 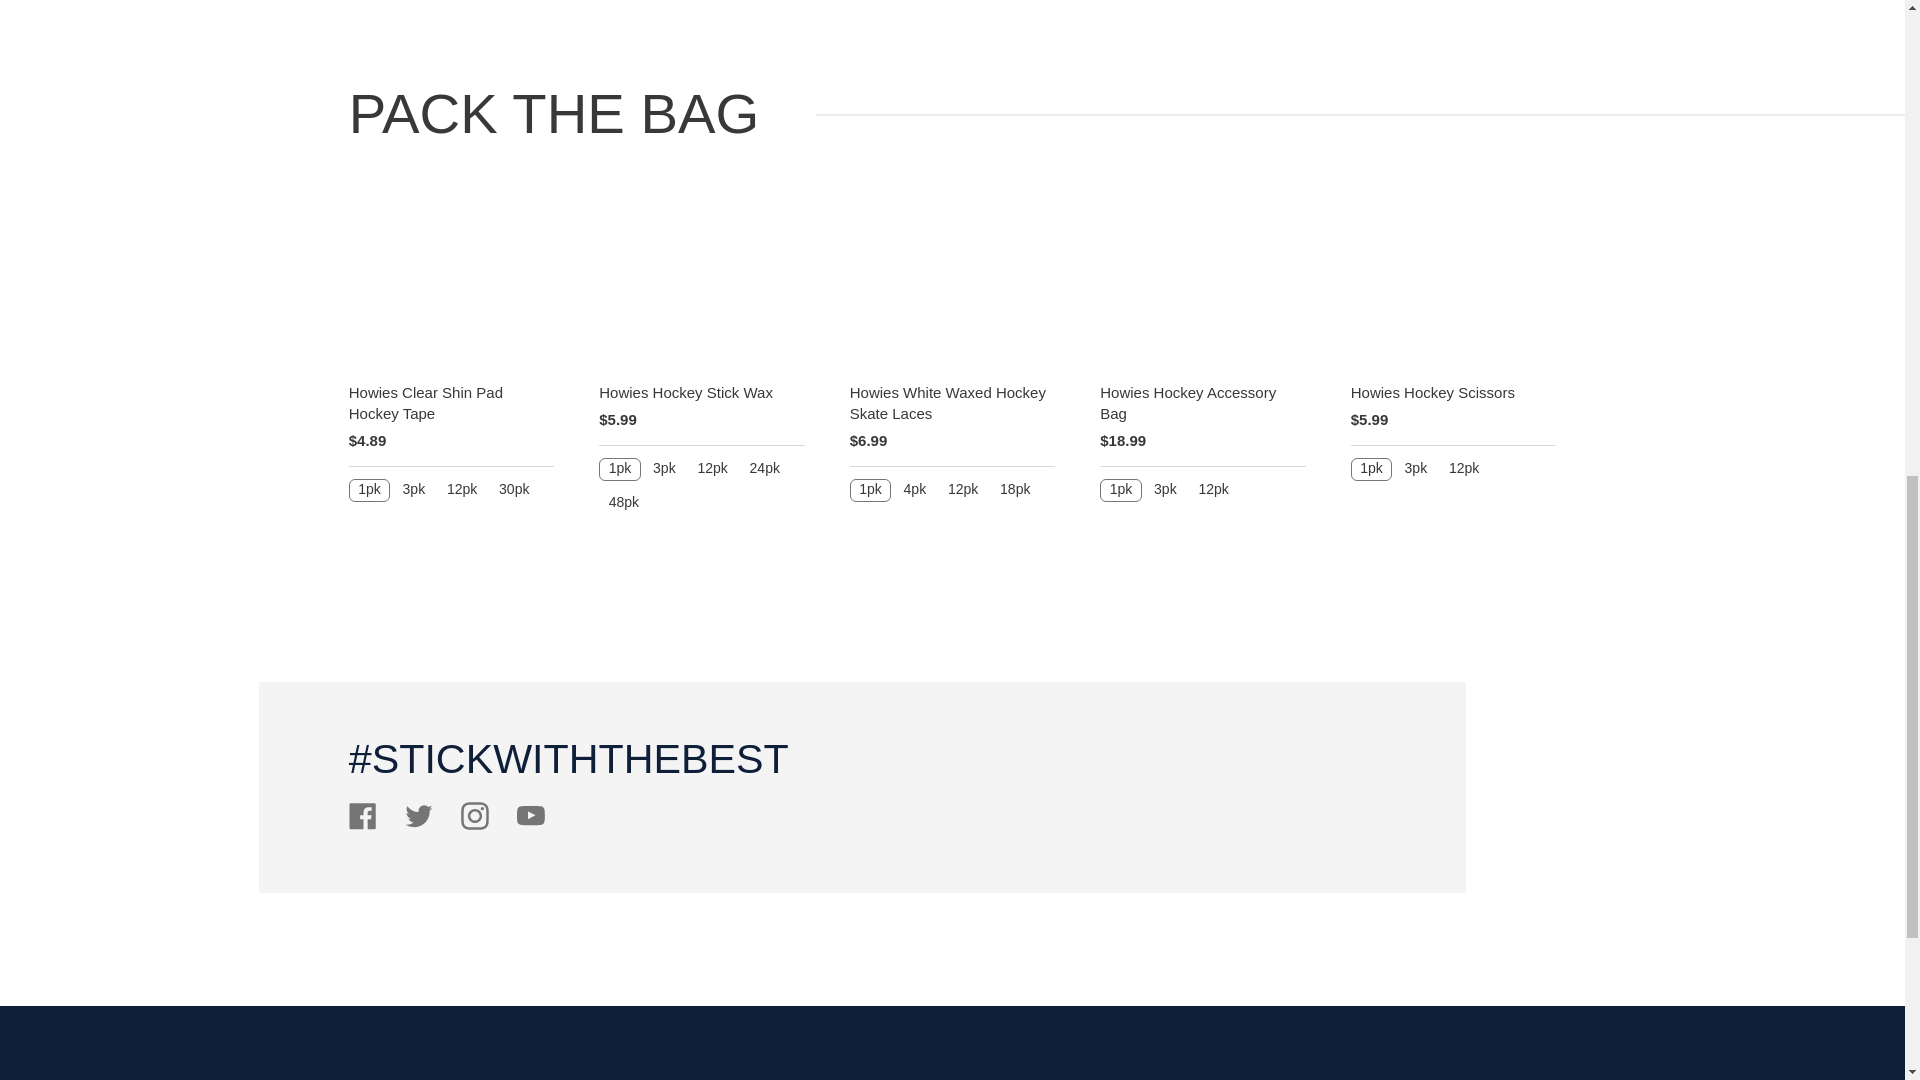 I want to click on Howies Hockey Tape on Instagram, so click(x=474, y=824).